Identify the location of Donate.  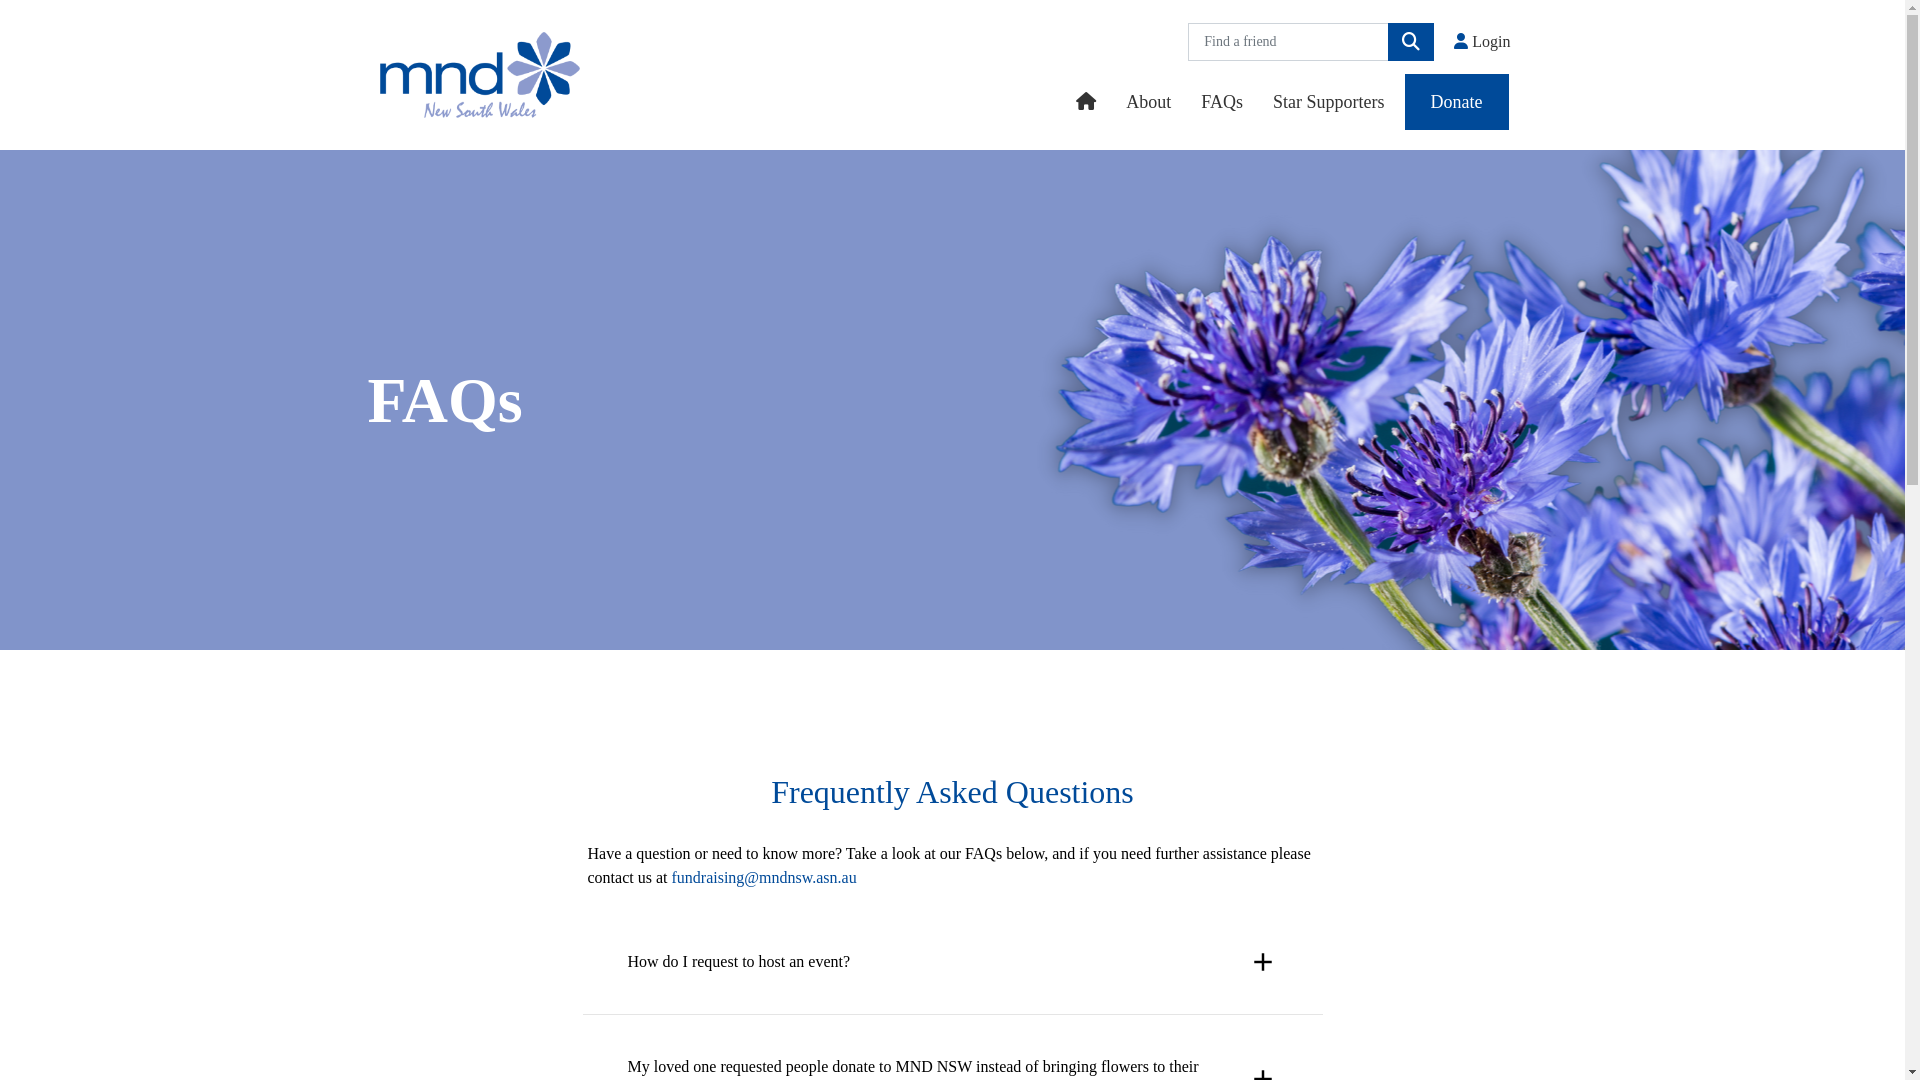
(1457, 102).